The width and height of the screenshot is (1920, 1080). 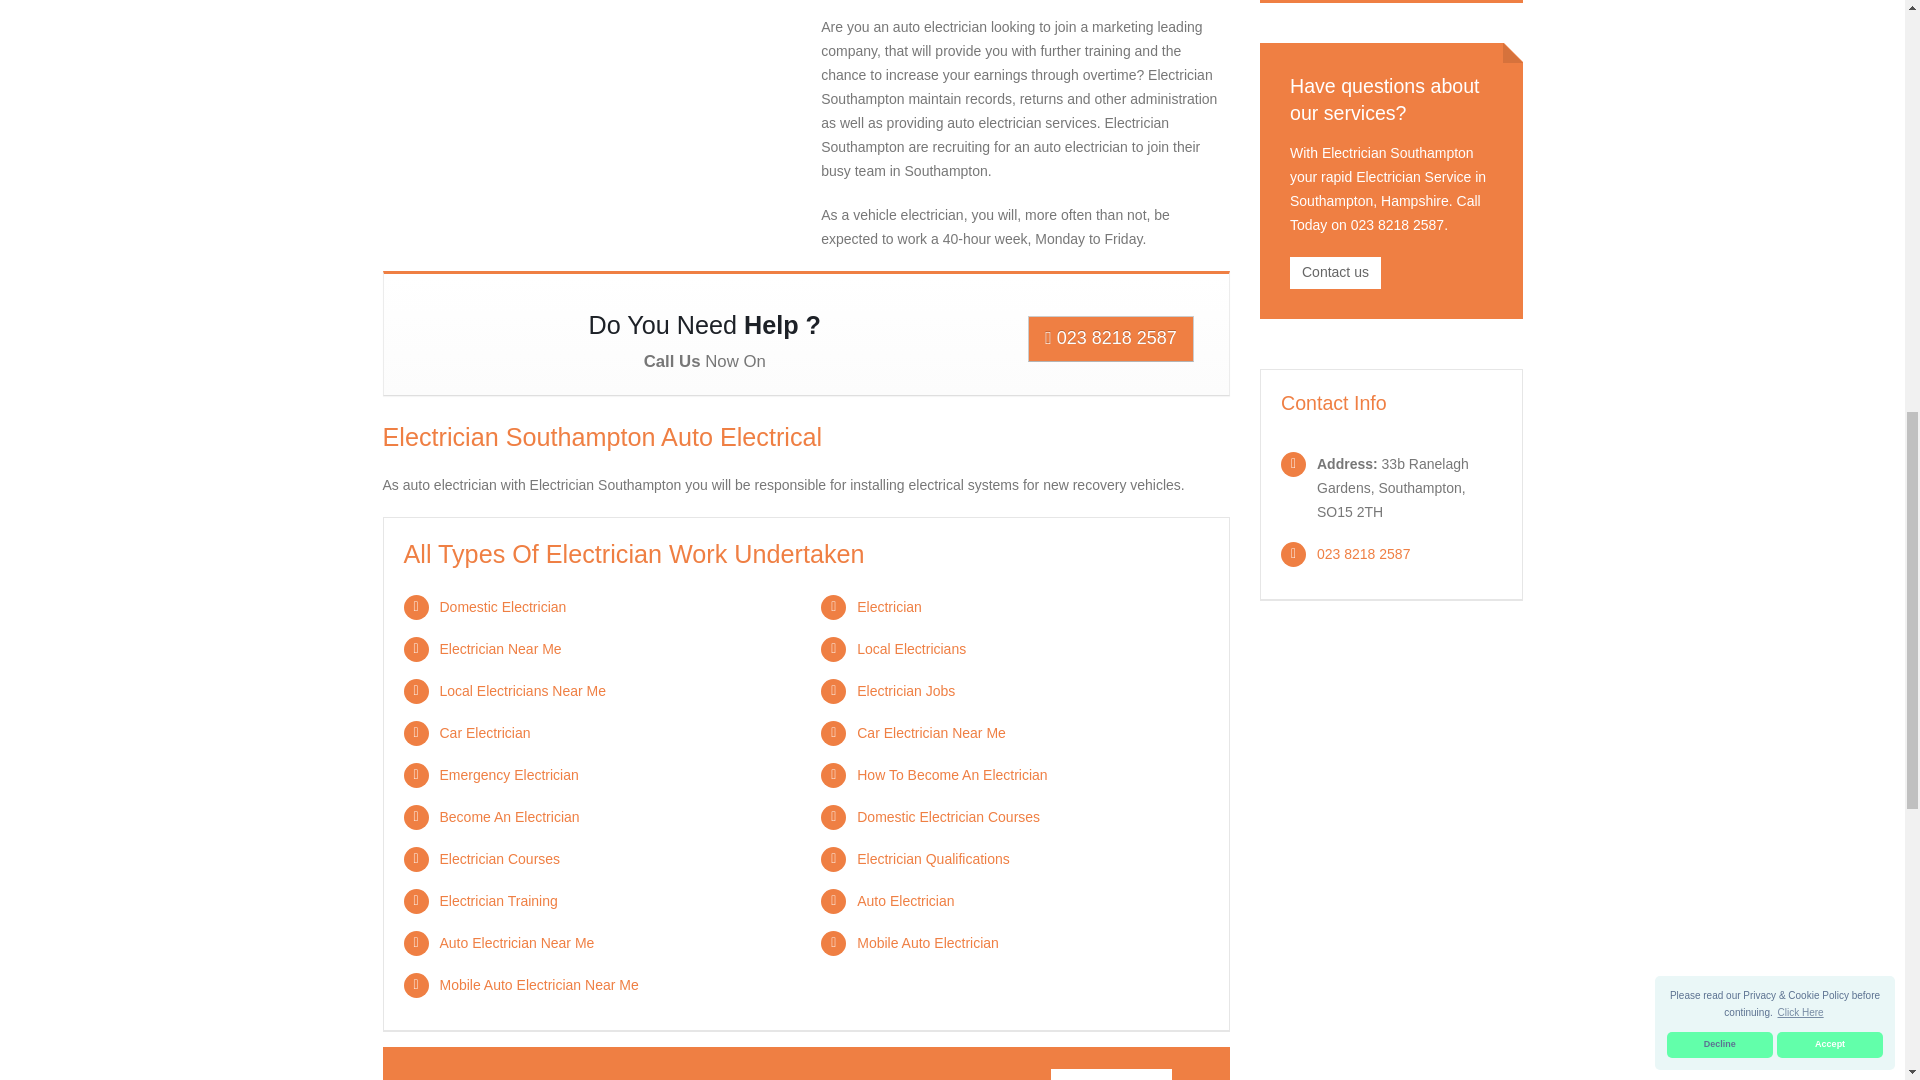 I want to click on 023 8218 2587, so click(x=1110, y=338).